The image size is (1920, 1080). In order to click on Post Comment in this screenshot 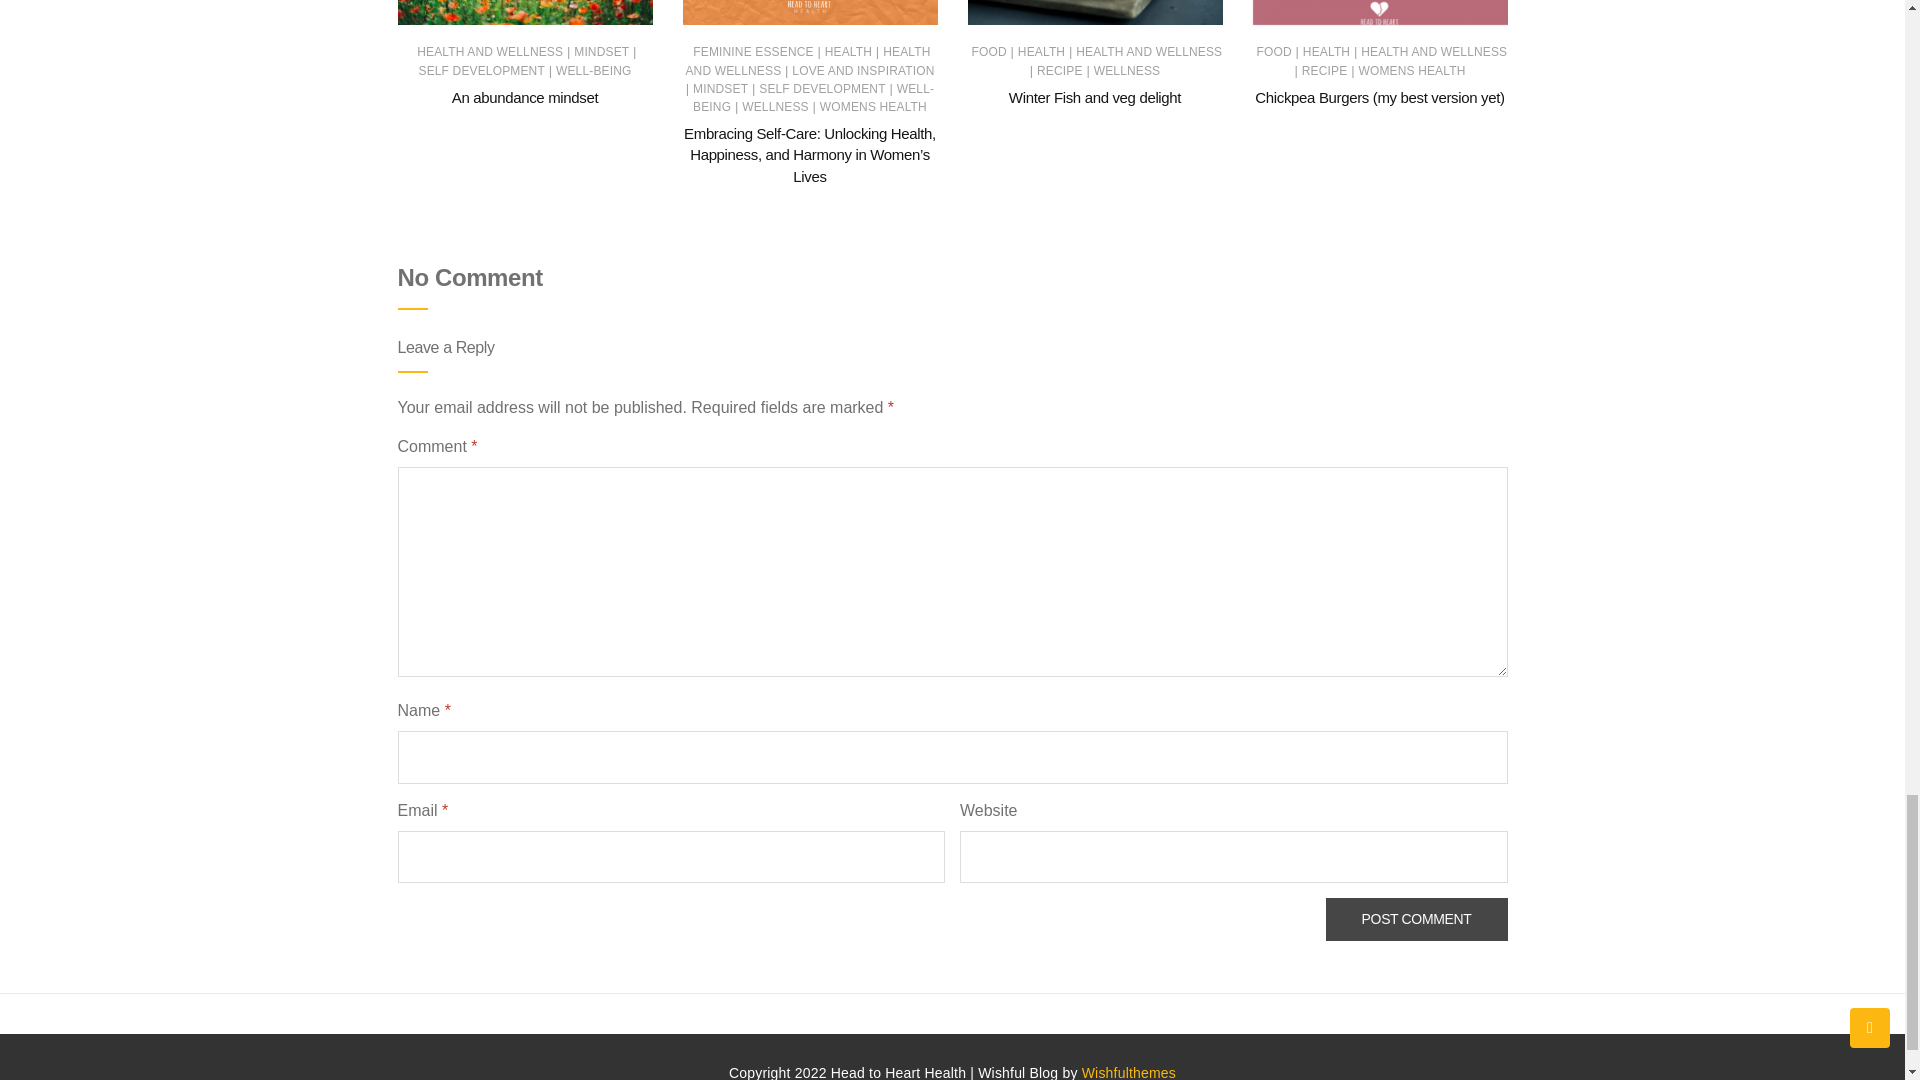, I will do `click(1416, 918)`.